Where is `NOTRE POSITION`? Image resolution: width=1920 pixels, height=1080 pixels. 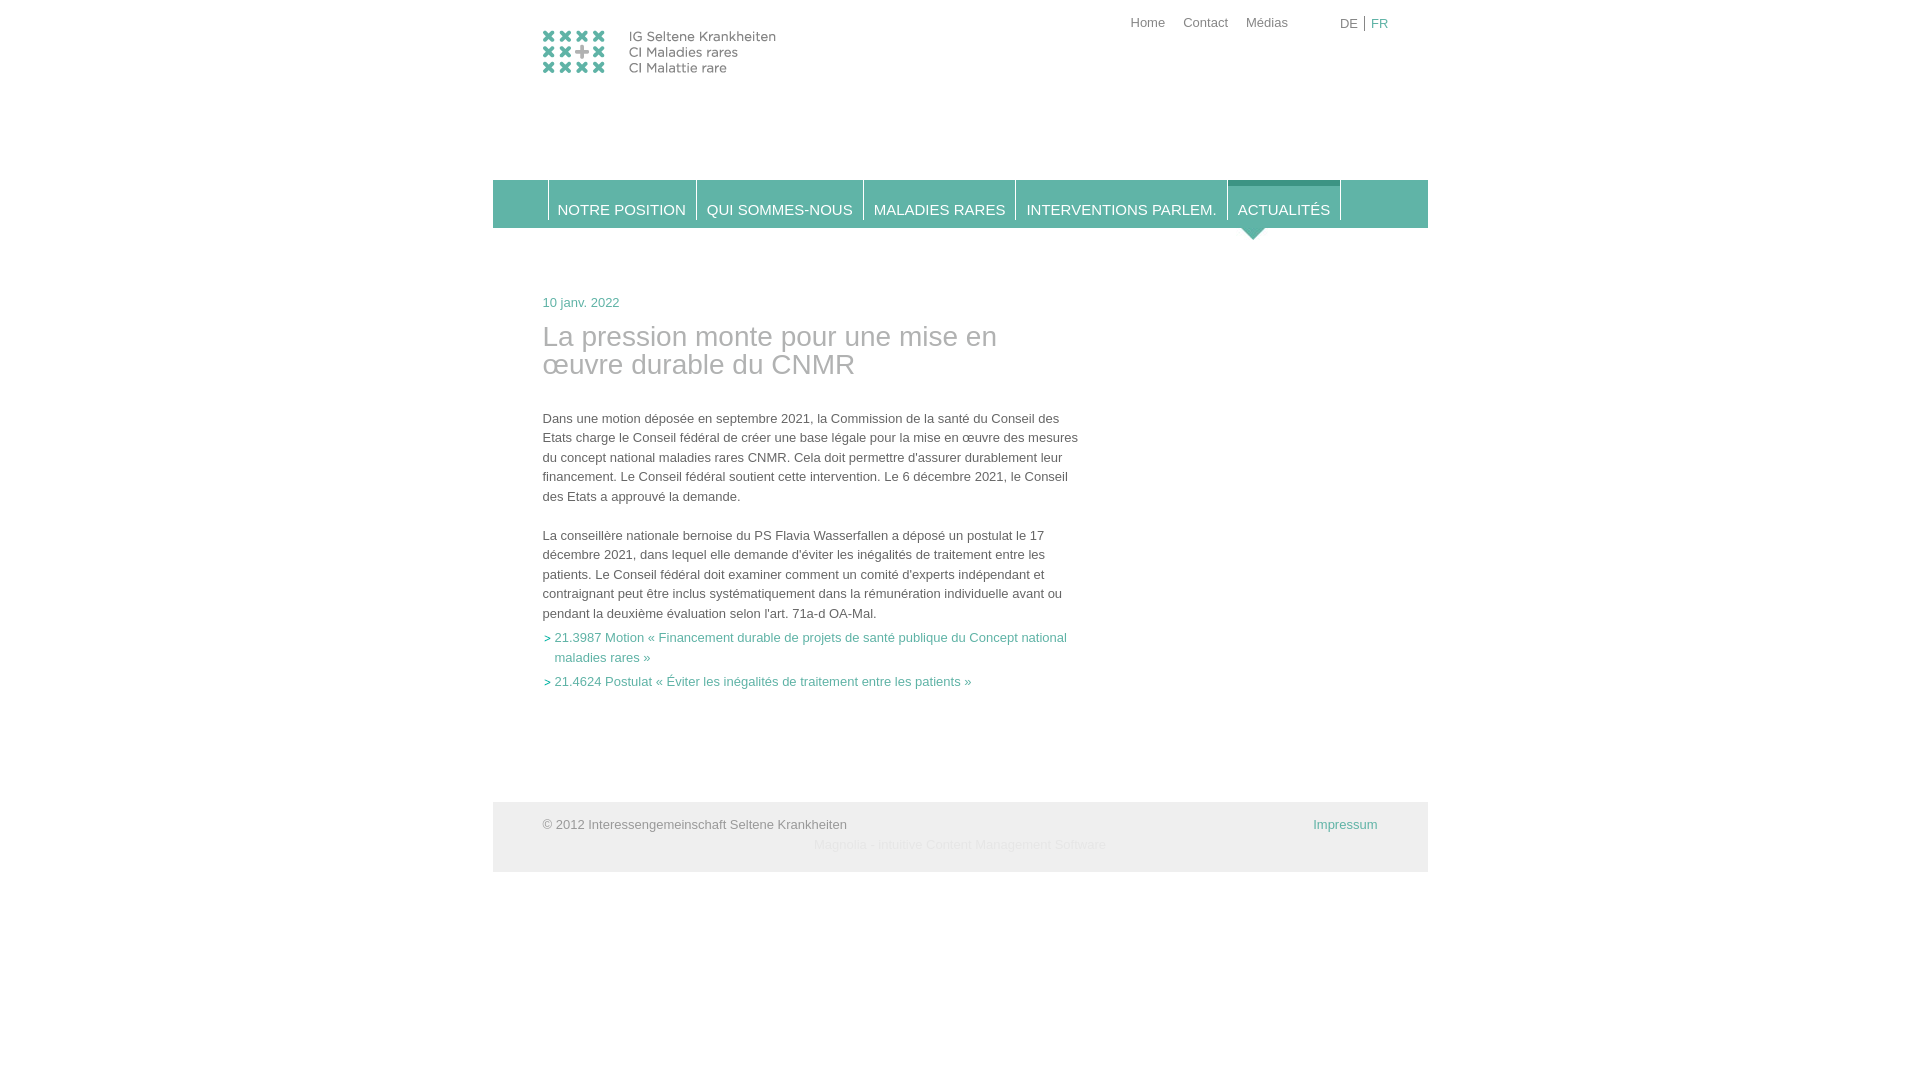
NOTRE POSITION is located at coordinates (622, 210).